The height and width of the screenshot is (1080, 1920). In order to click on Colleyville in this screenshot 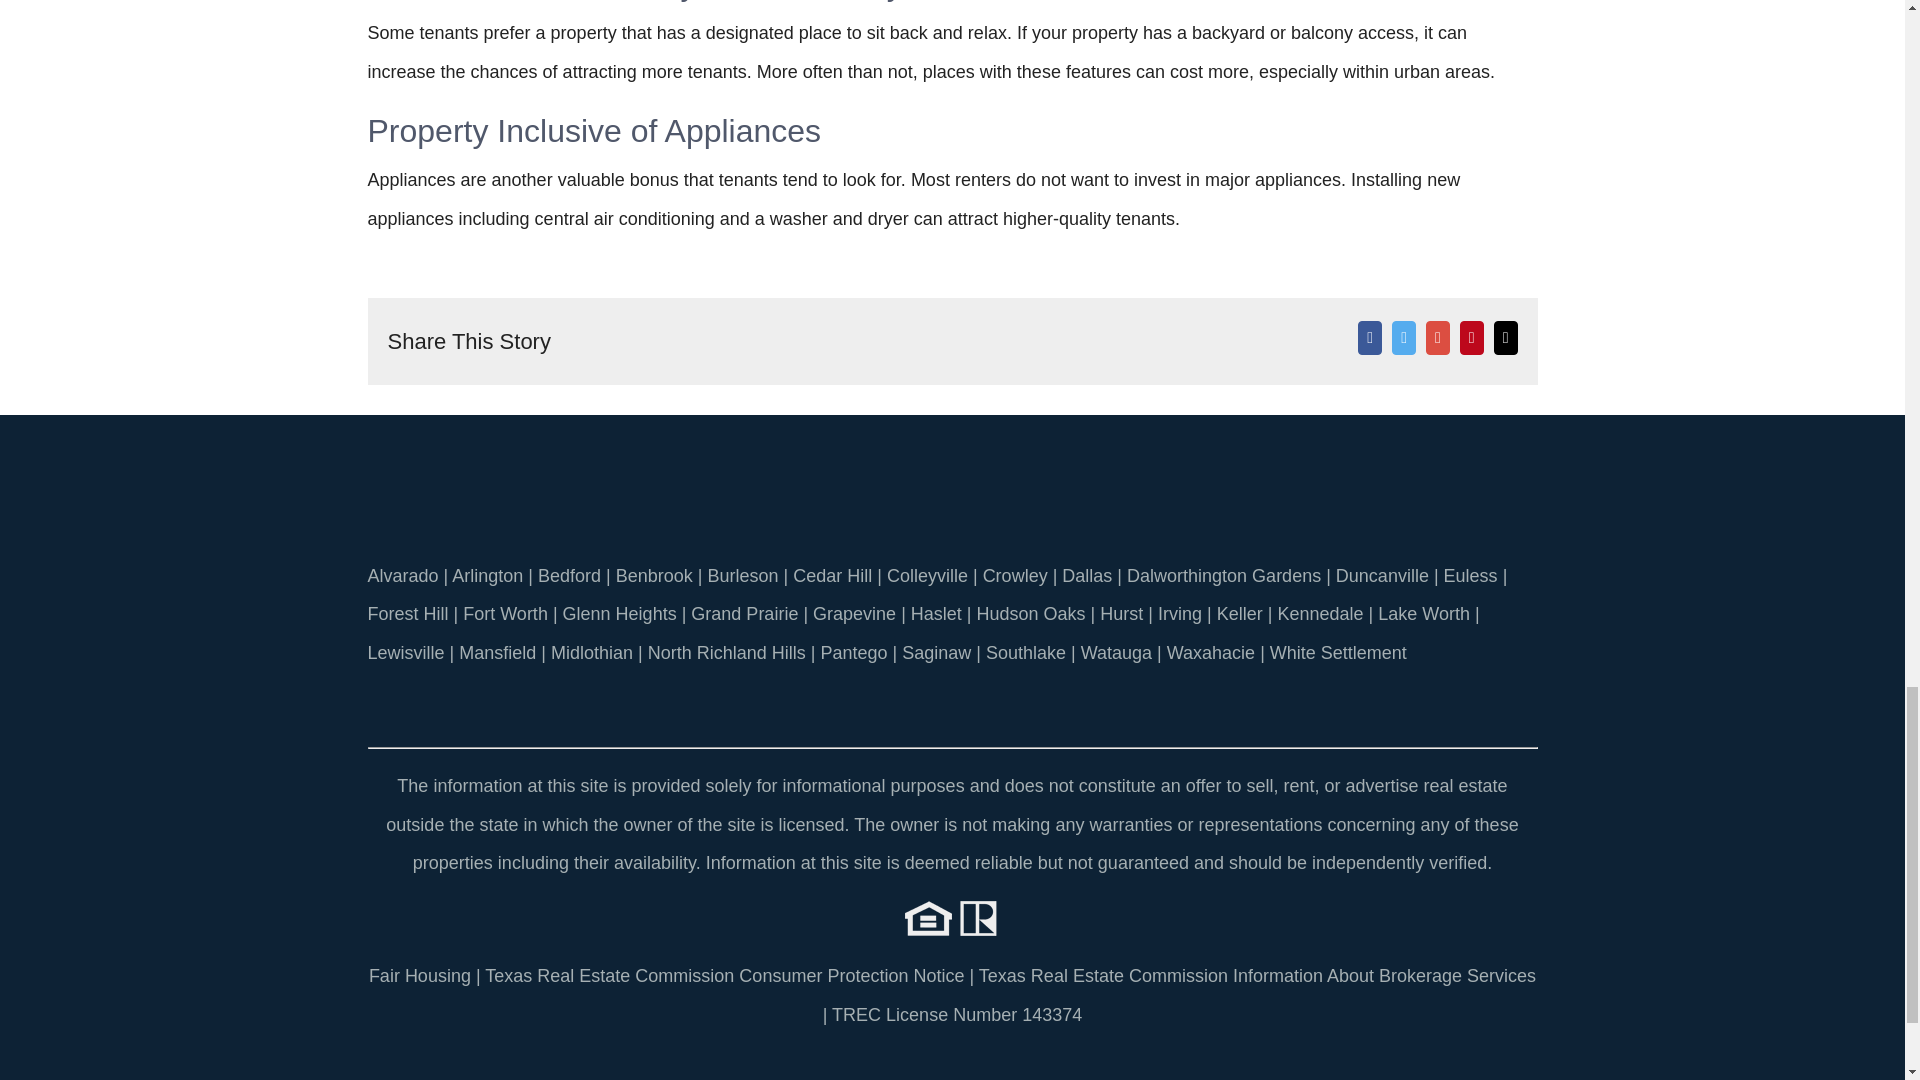, I will do `click(927, 576)`.